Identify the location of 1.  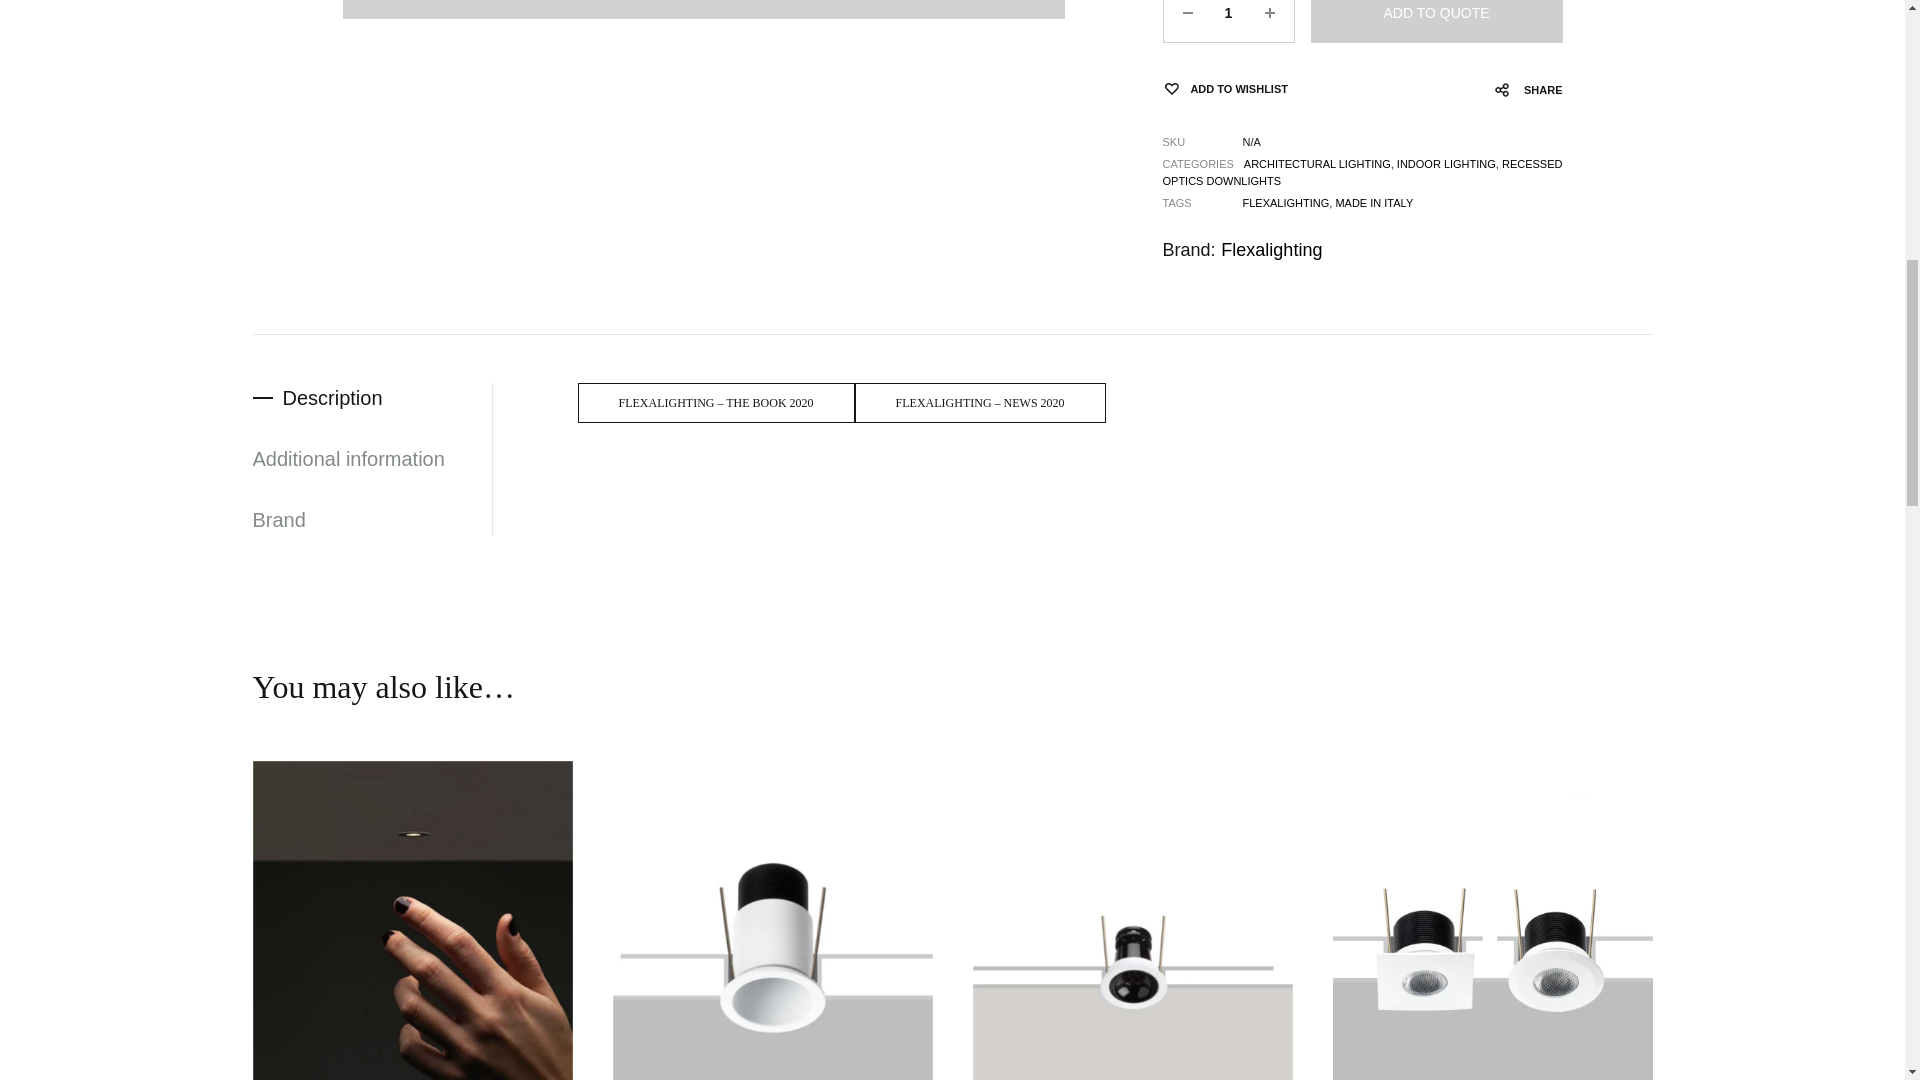
(1228, 21).